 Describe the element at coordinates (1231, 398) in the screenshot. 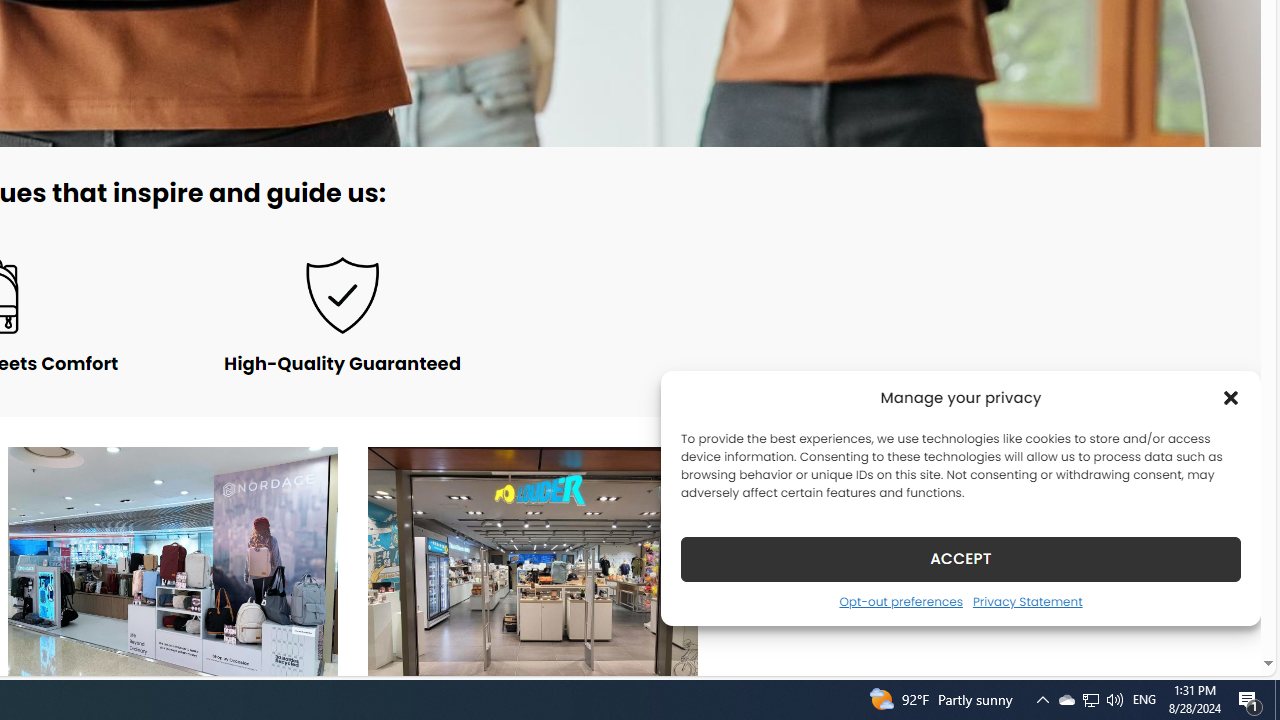

I see `Class: cmplz-close` at that location.